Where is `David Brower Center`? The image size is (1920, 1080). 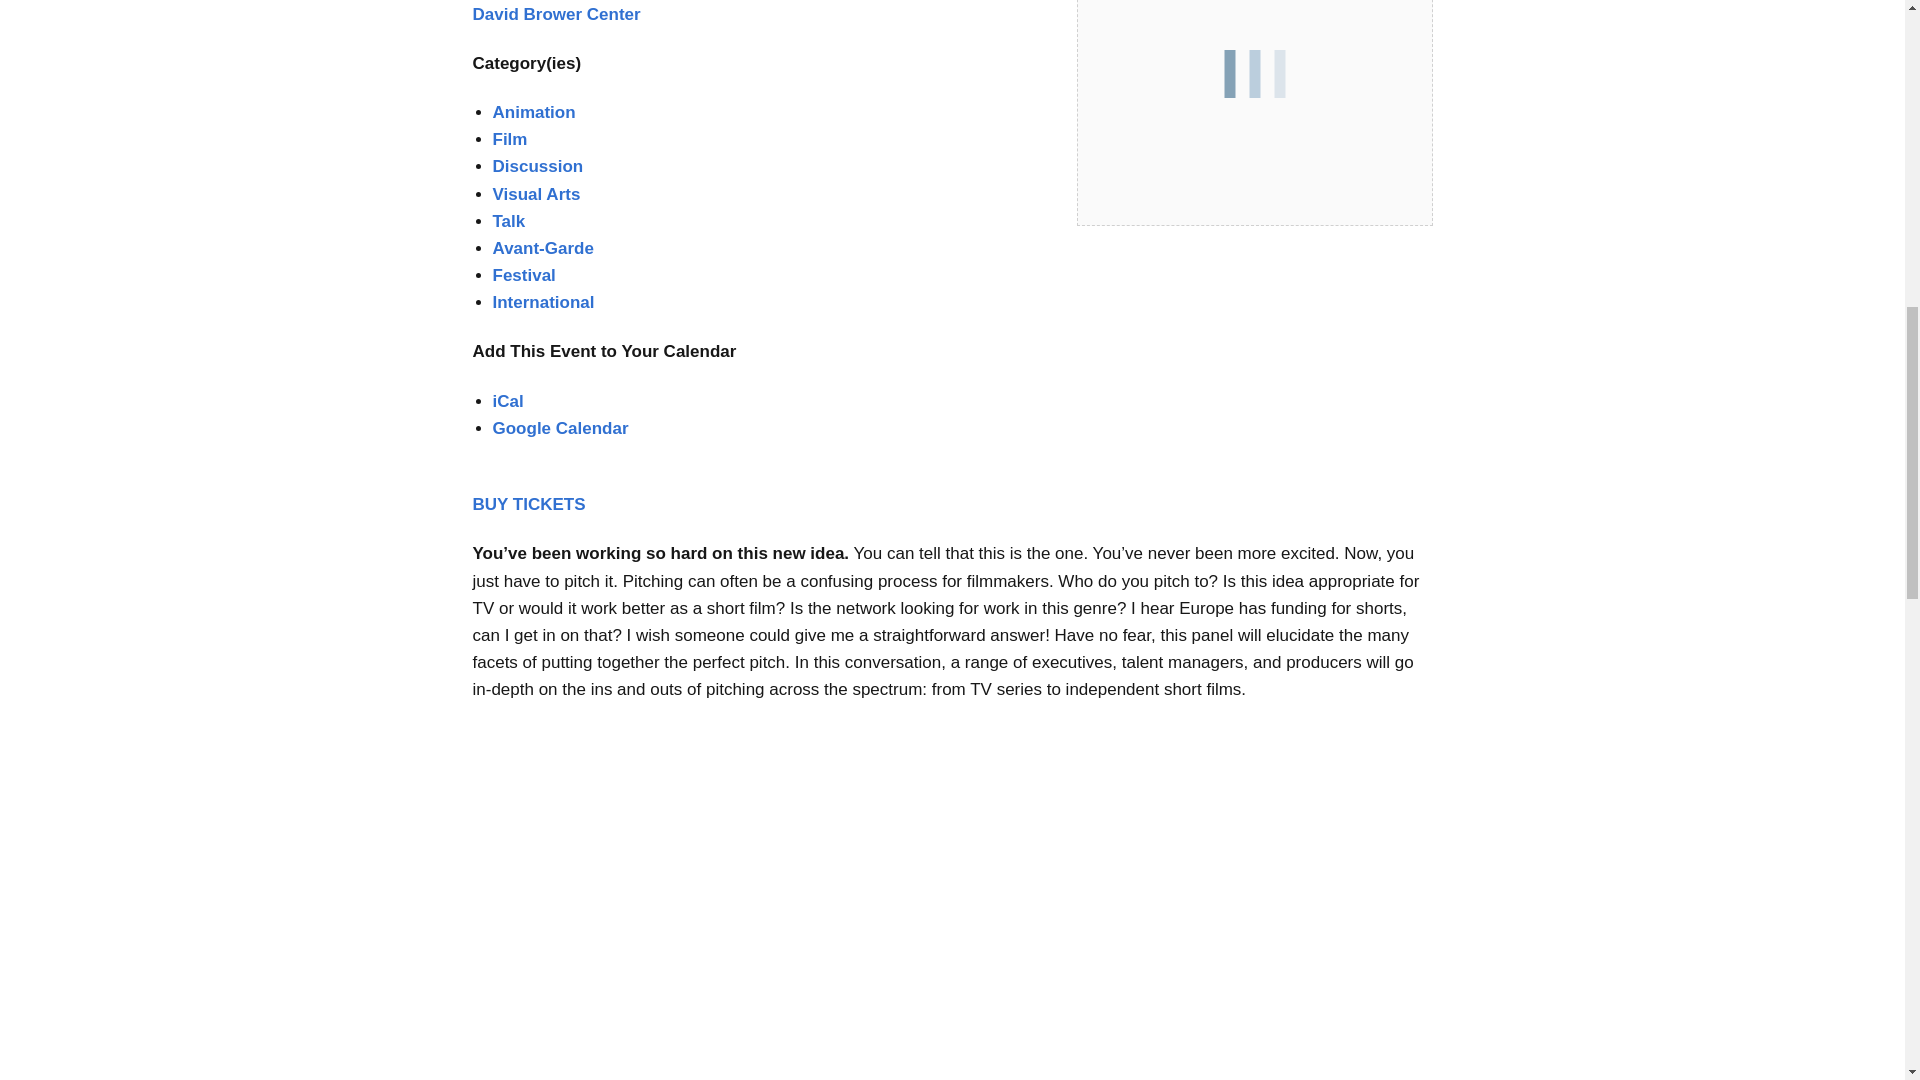
David Brower Center is located at coordinates (556, 14).